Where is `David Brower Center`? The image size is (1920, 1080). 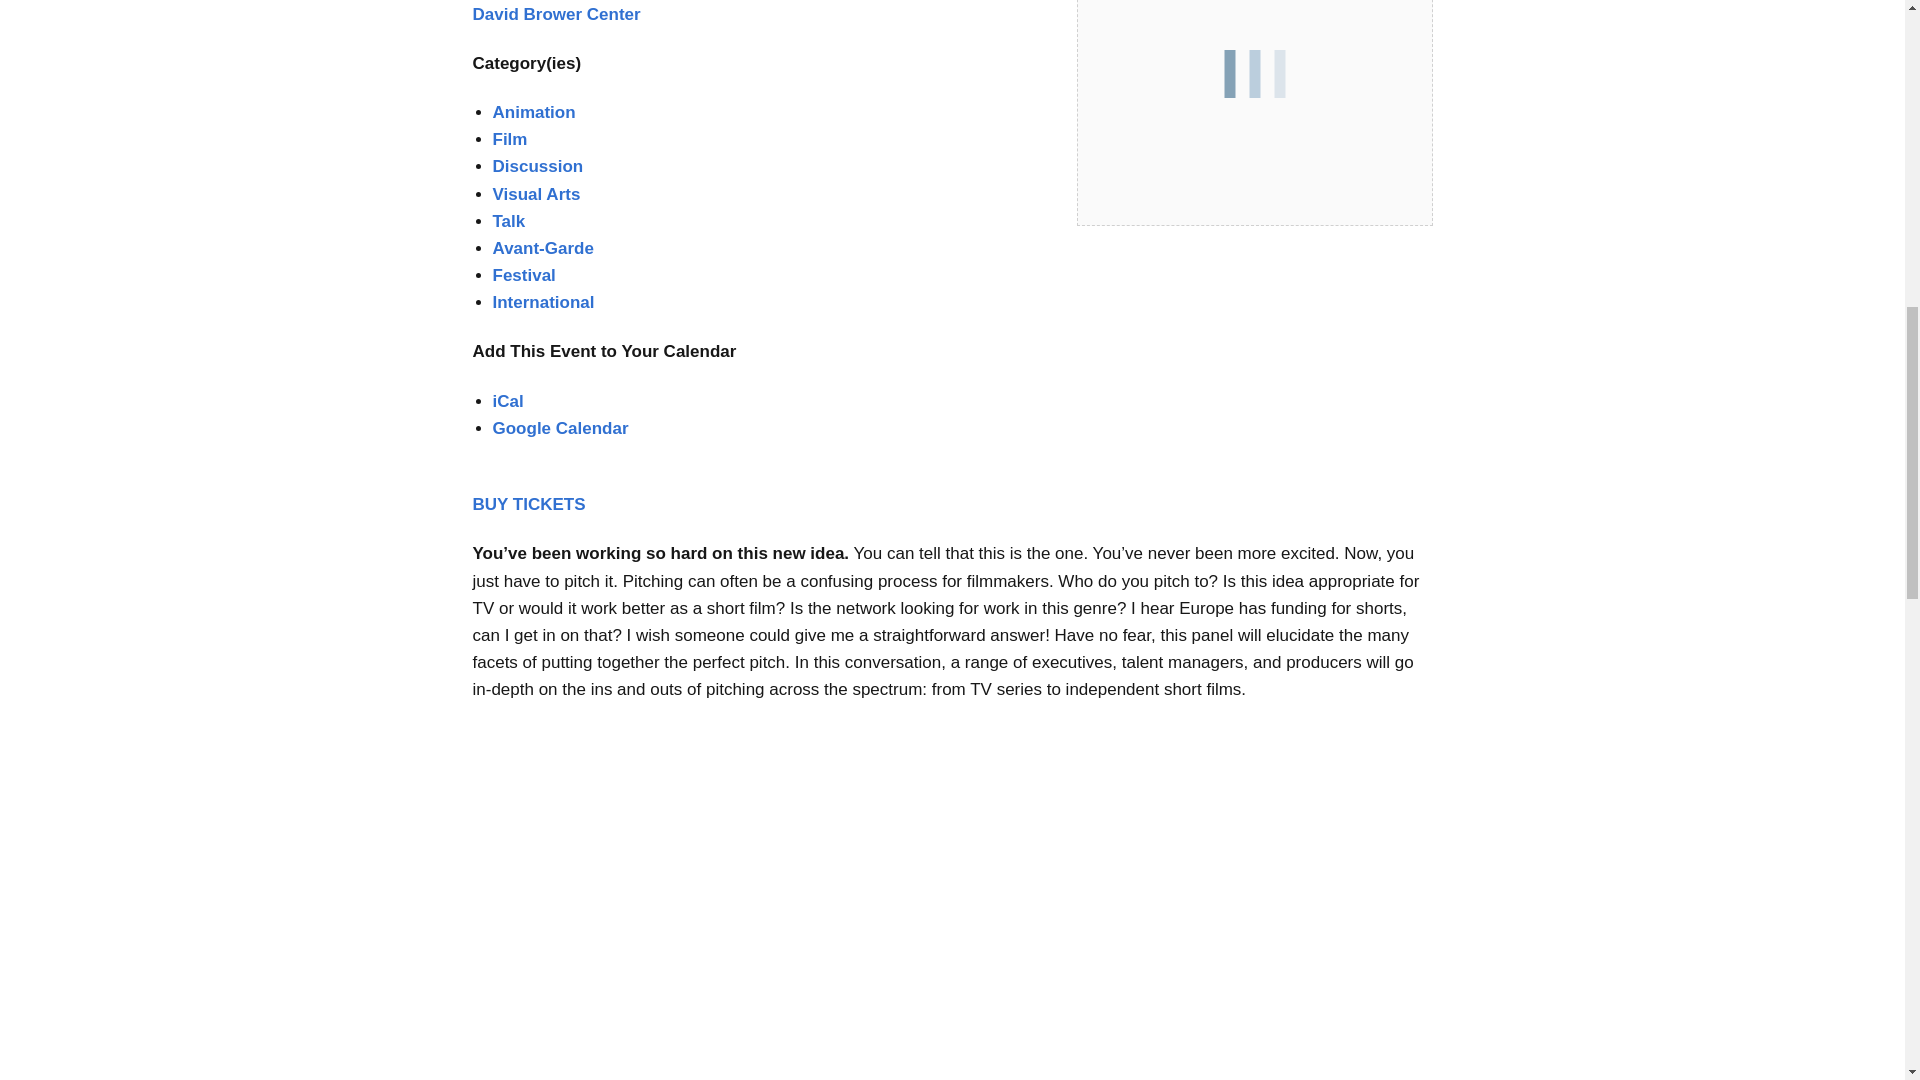
David Brower Center is located at coordinates (556, 14).